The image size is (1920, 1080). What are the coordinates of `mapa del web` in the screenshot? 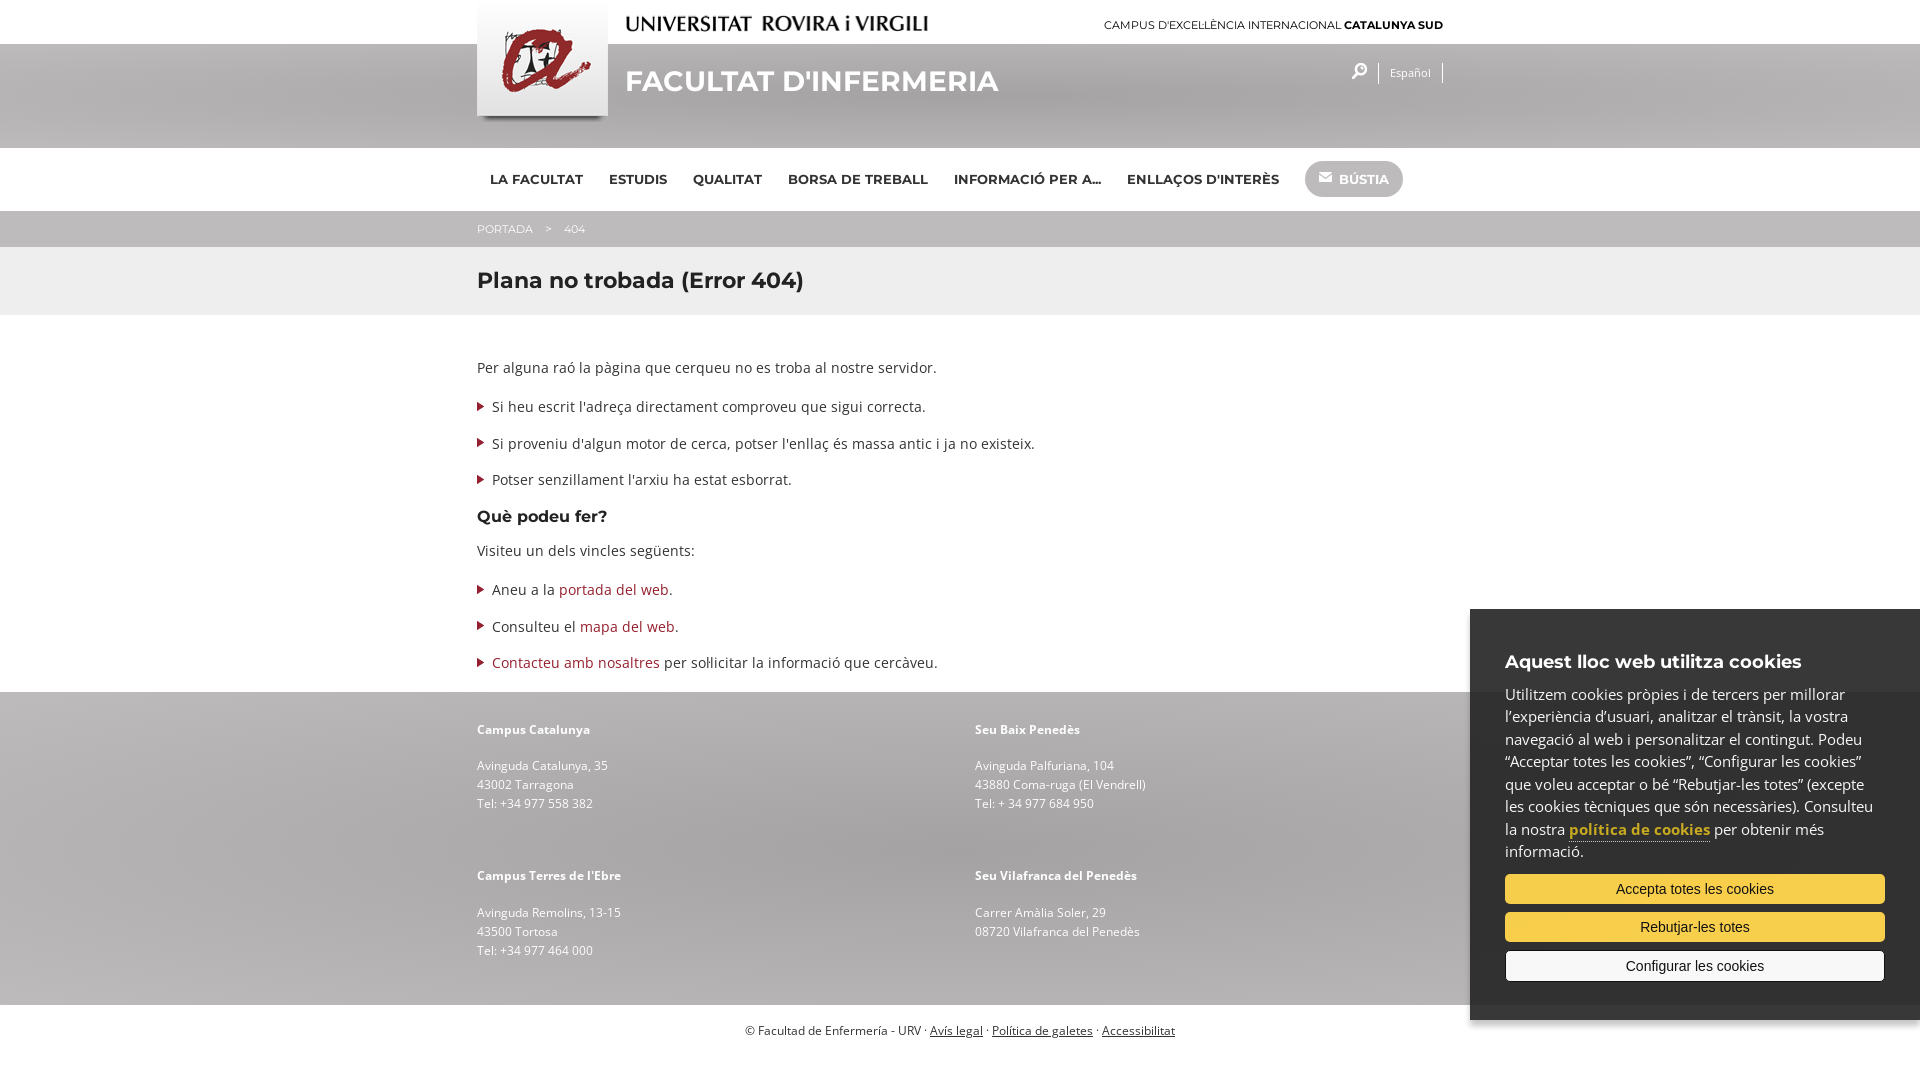 It's located at (628, 626).